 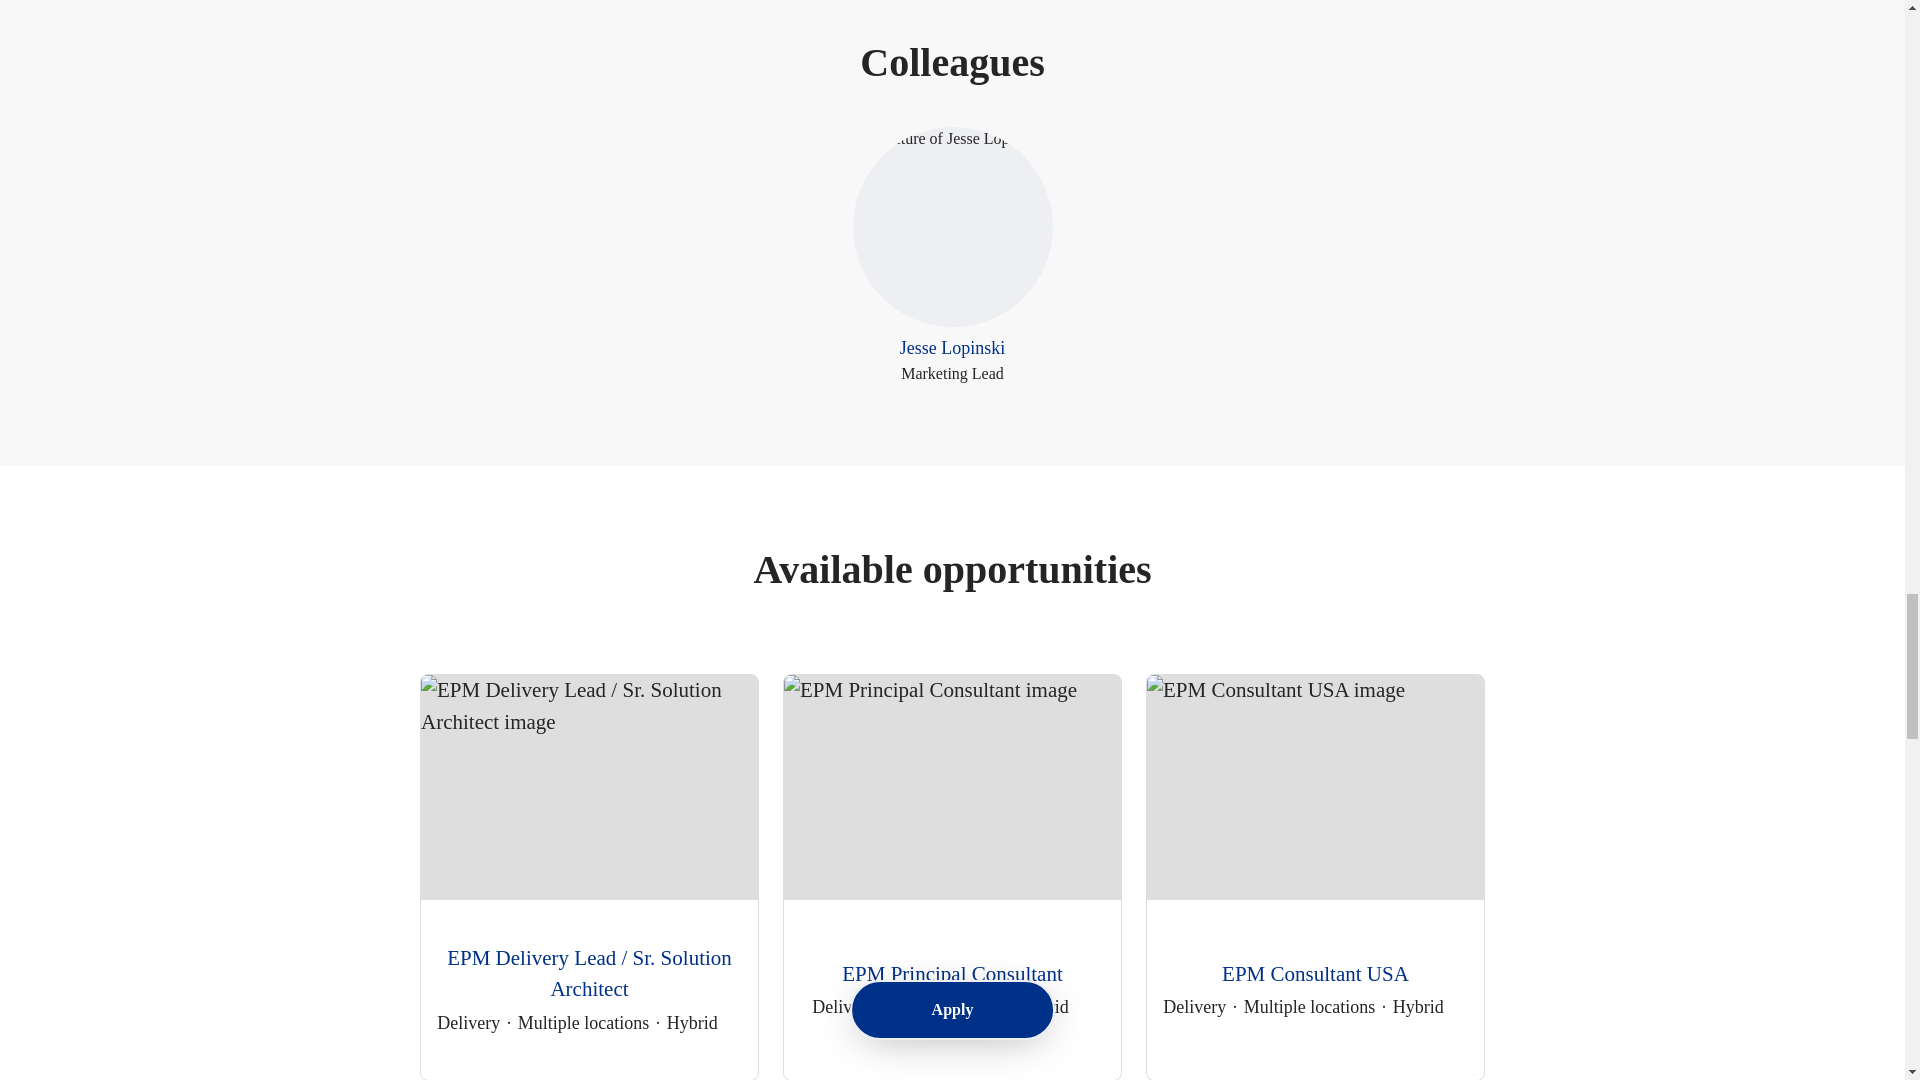 What do you see at coordinates (1316, 974) in the screenshot?
I see `State of Colorado, State of Texas, State of Florida` at bounding box center [1316, 974].